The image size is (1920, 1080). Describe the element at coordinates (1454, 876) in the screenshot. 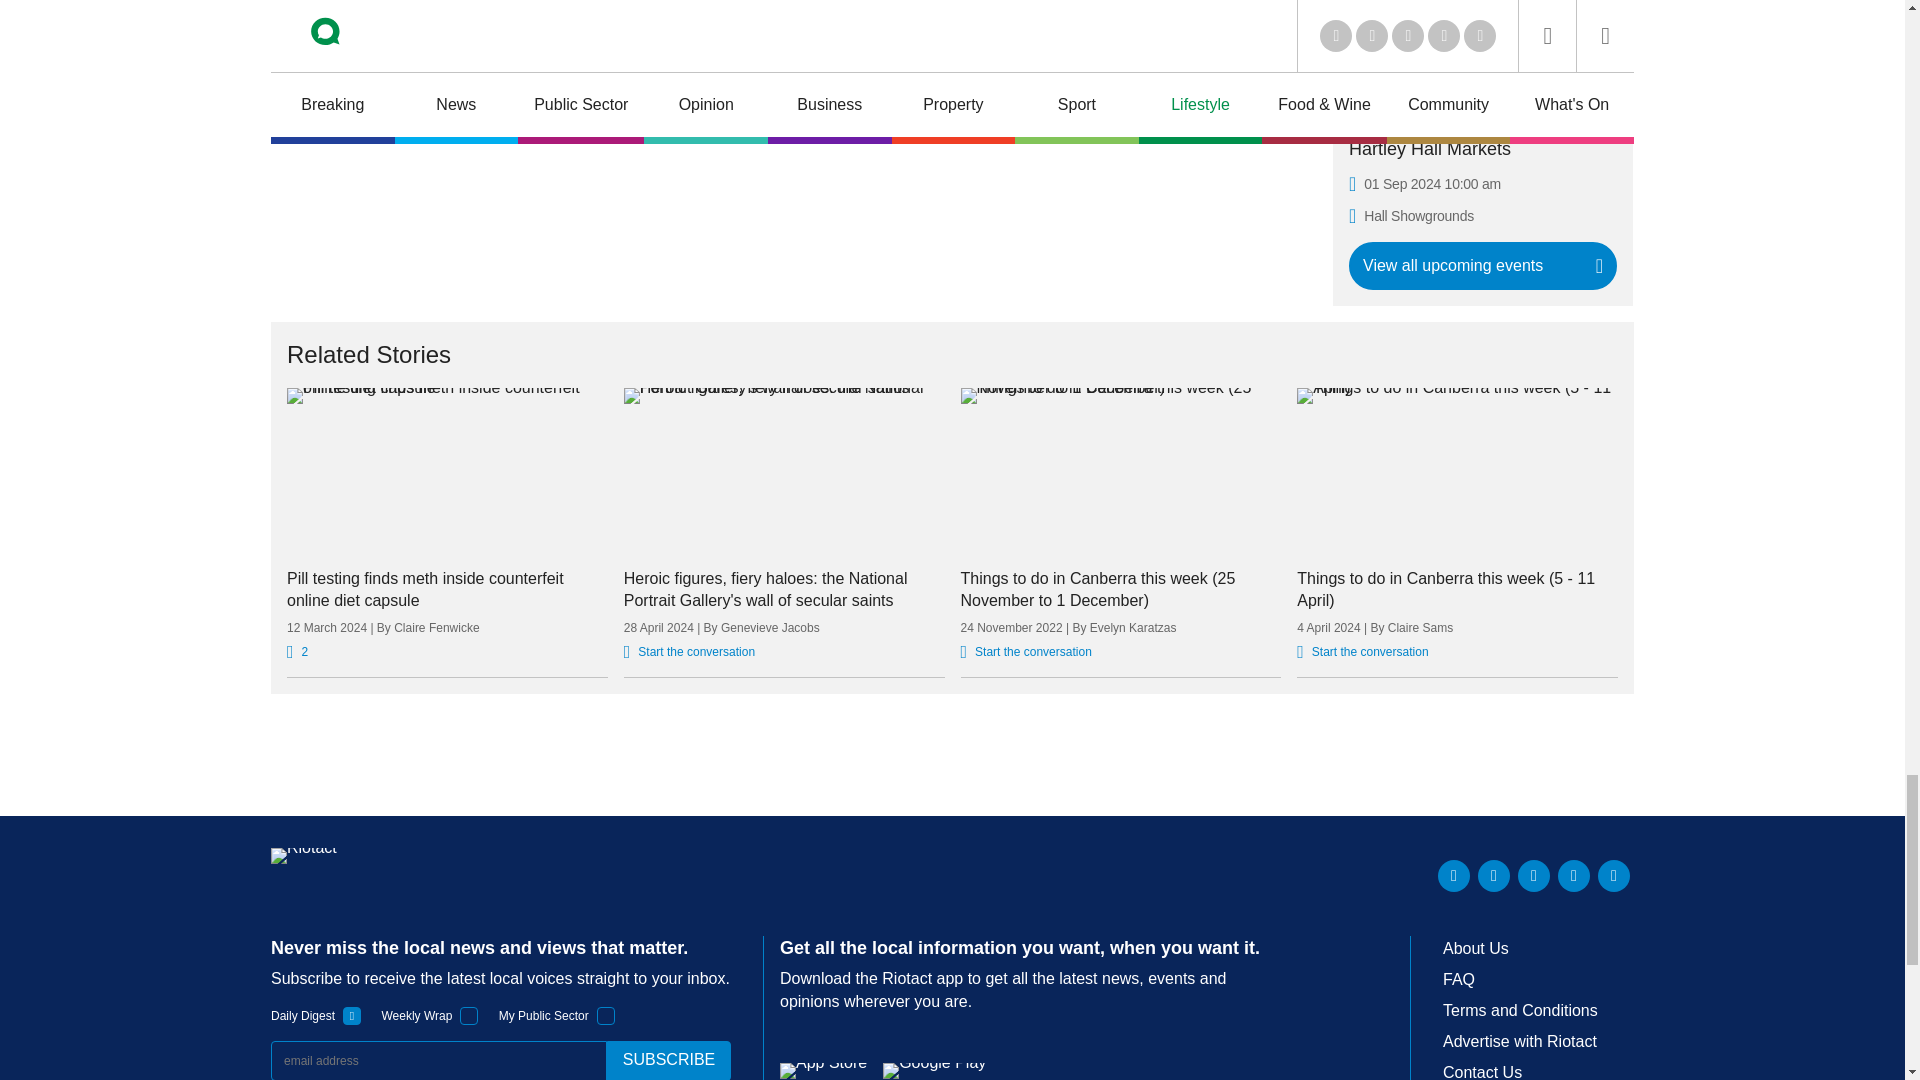

I see `LinkedIn` at that location.